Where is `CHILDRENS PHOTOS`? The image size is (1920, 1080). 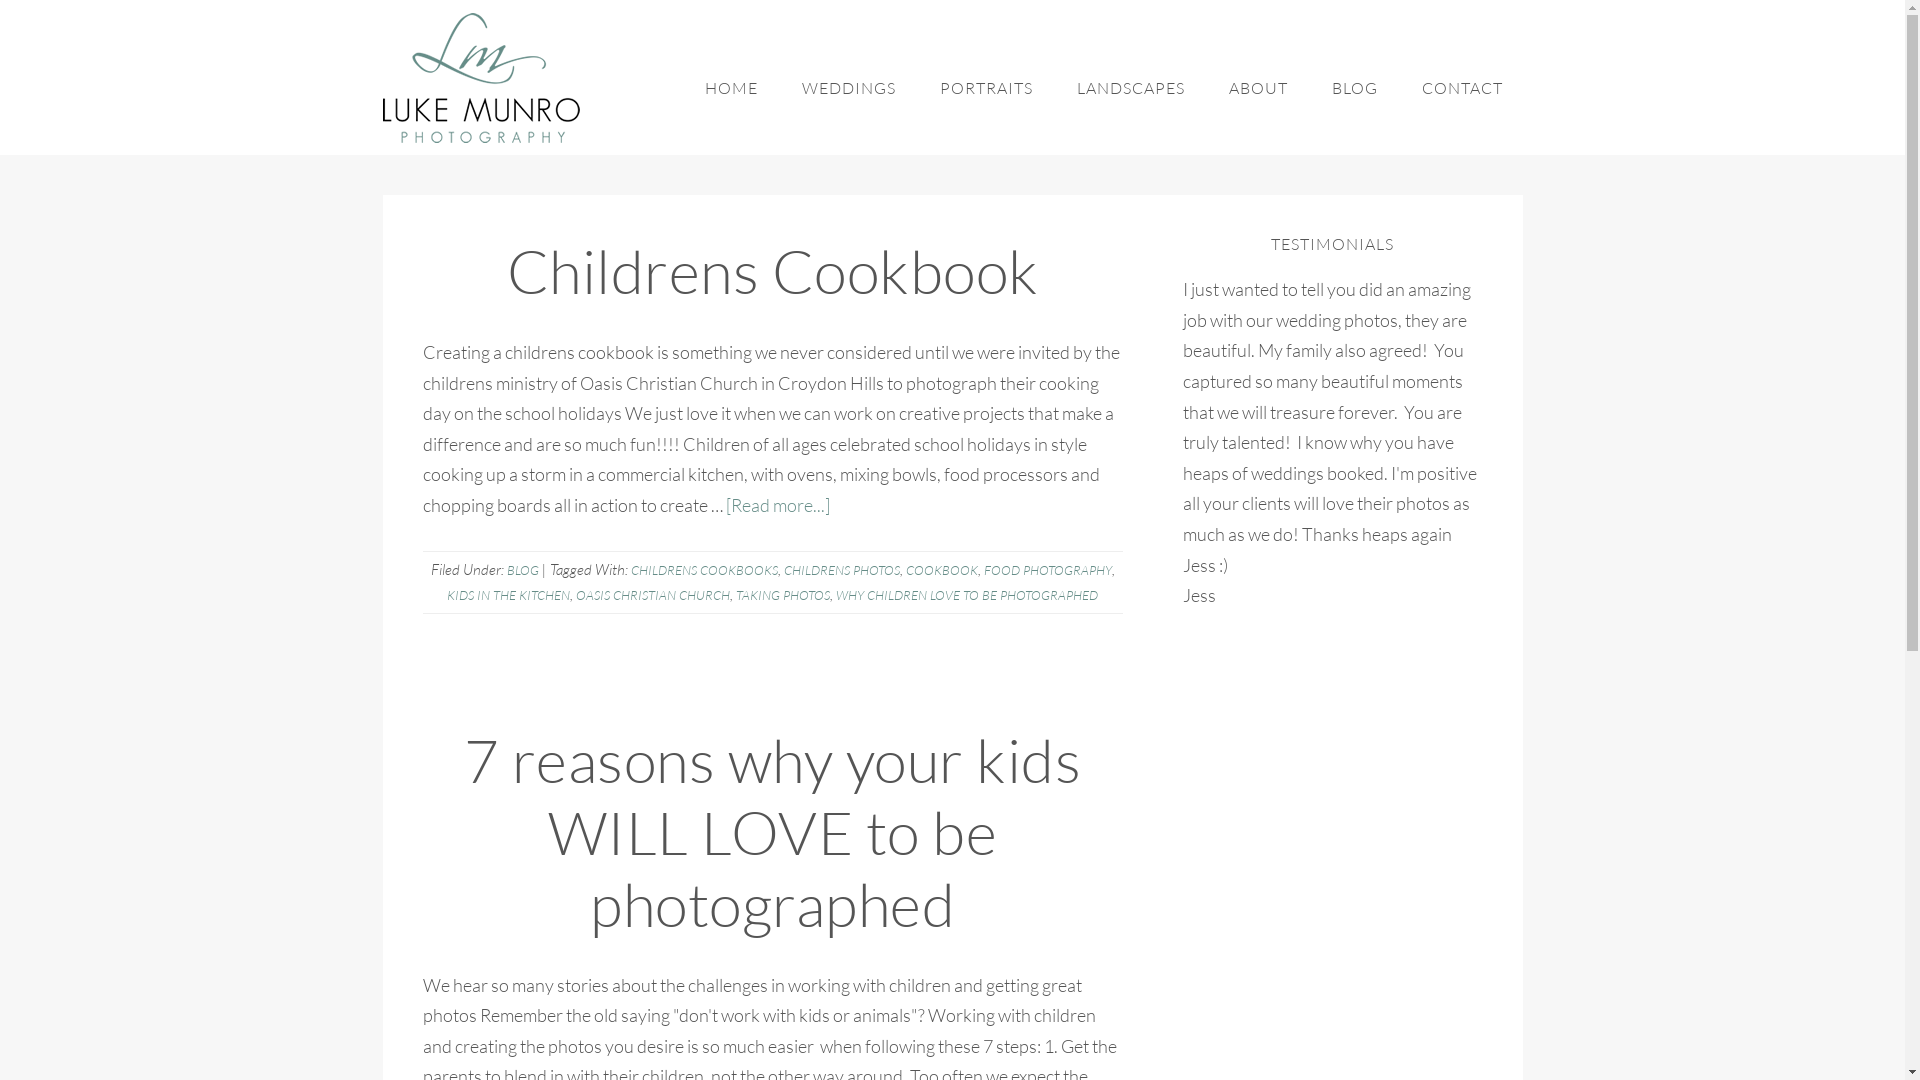 CHILDRENS PHOTOS is located at coordinates (842, 570).